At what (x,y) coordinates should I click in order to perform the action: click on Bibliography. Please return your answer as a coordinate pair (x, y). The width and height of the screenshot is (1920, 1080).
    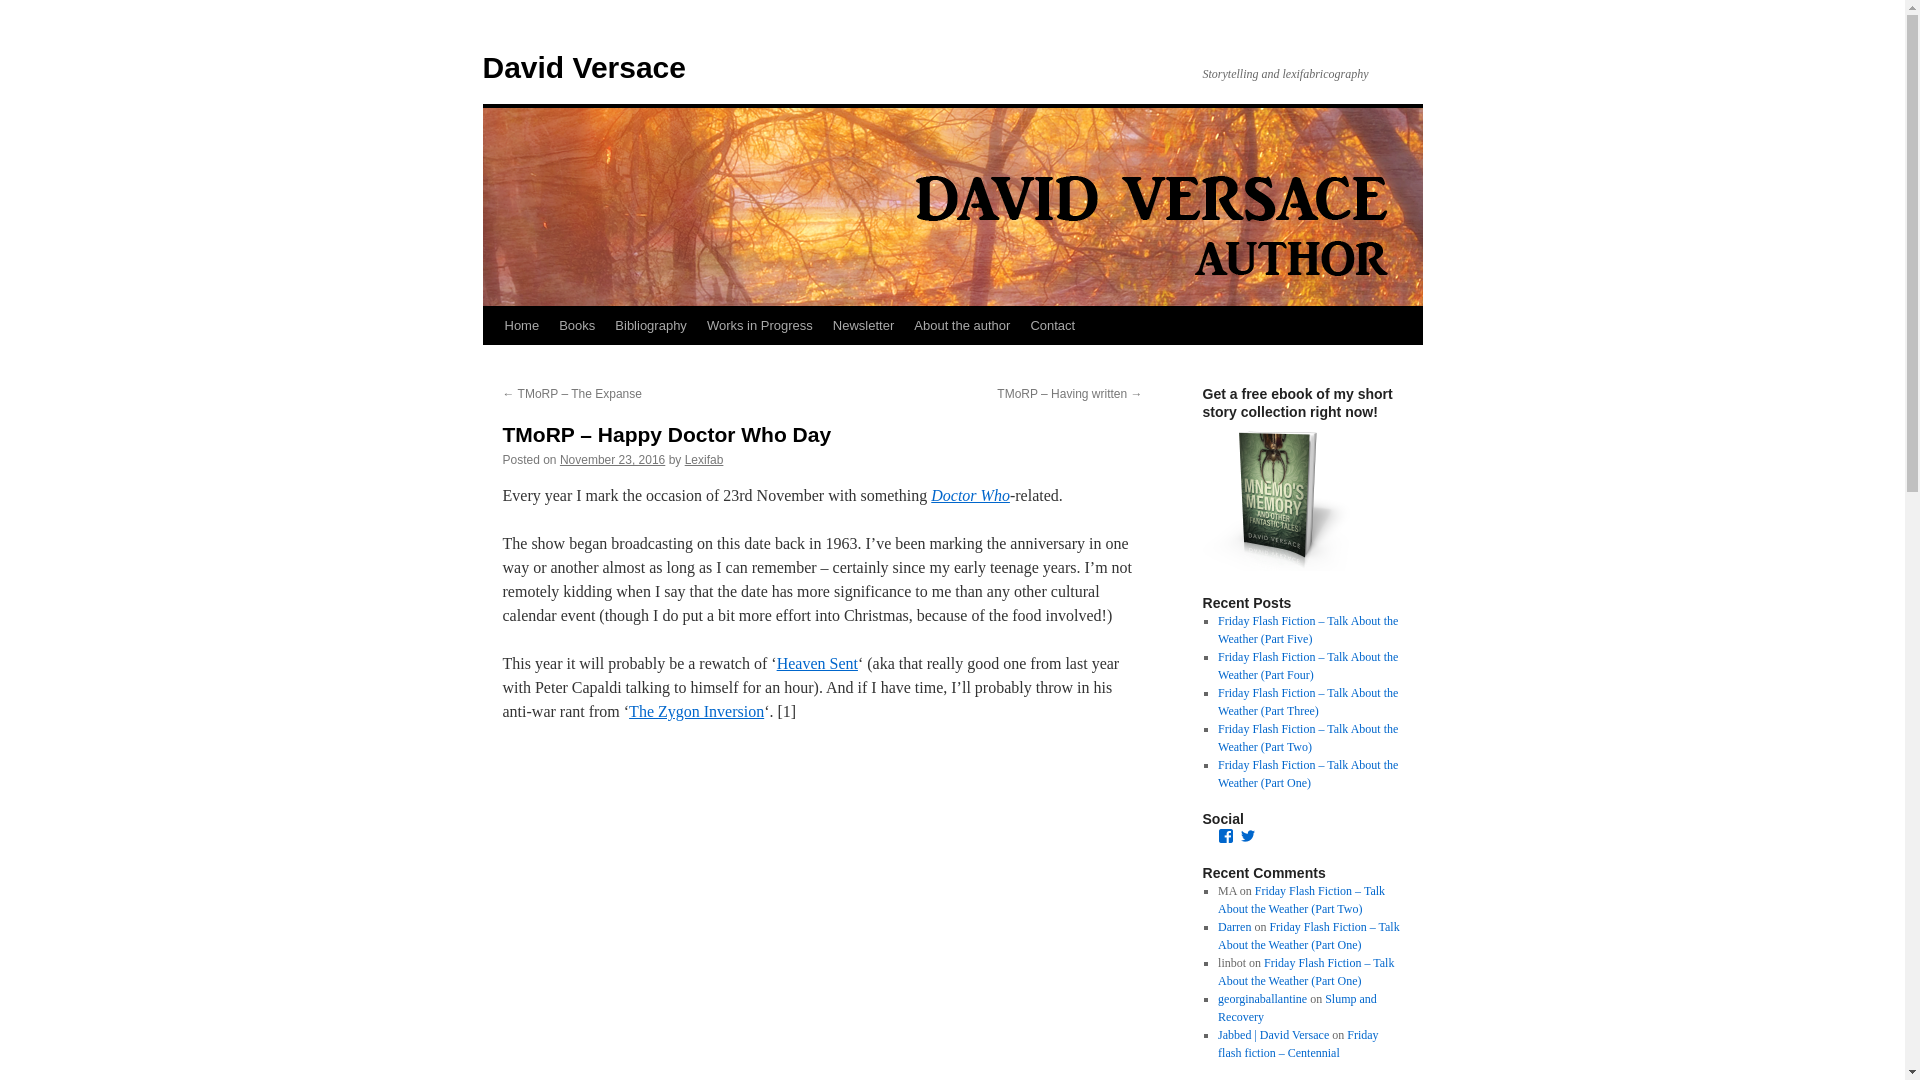
    Looking at the image, I should click on (650, 325).